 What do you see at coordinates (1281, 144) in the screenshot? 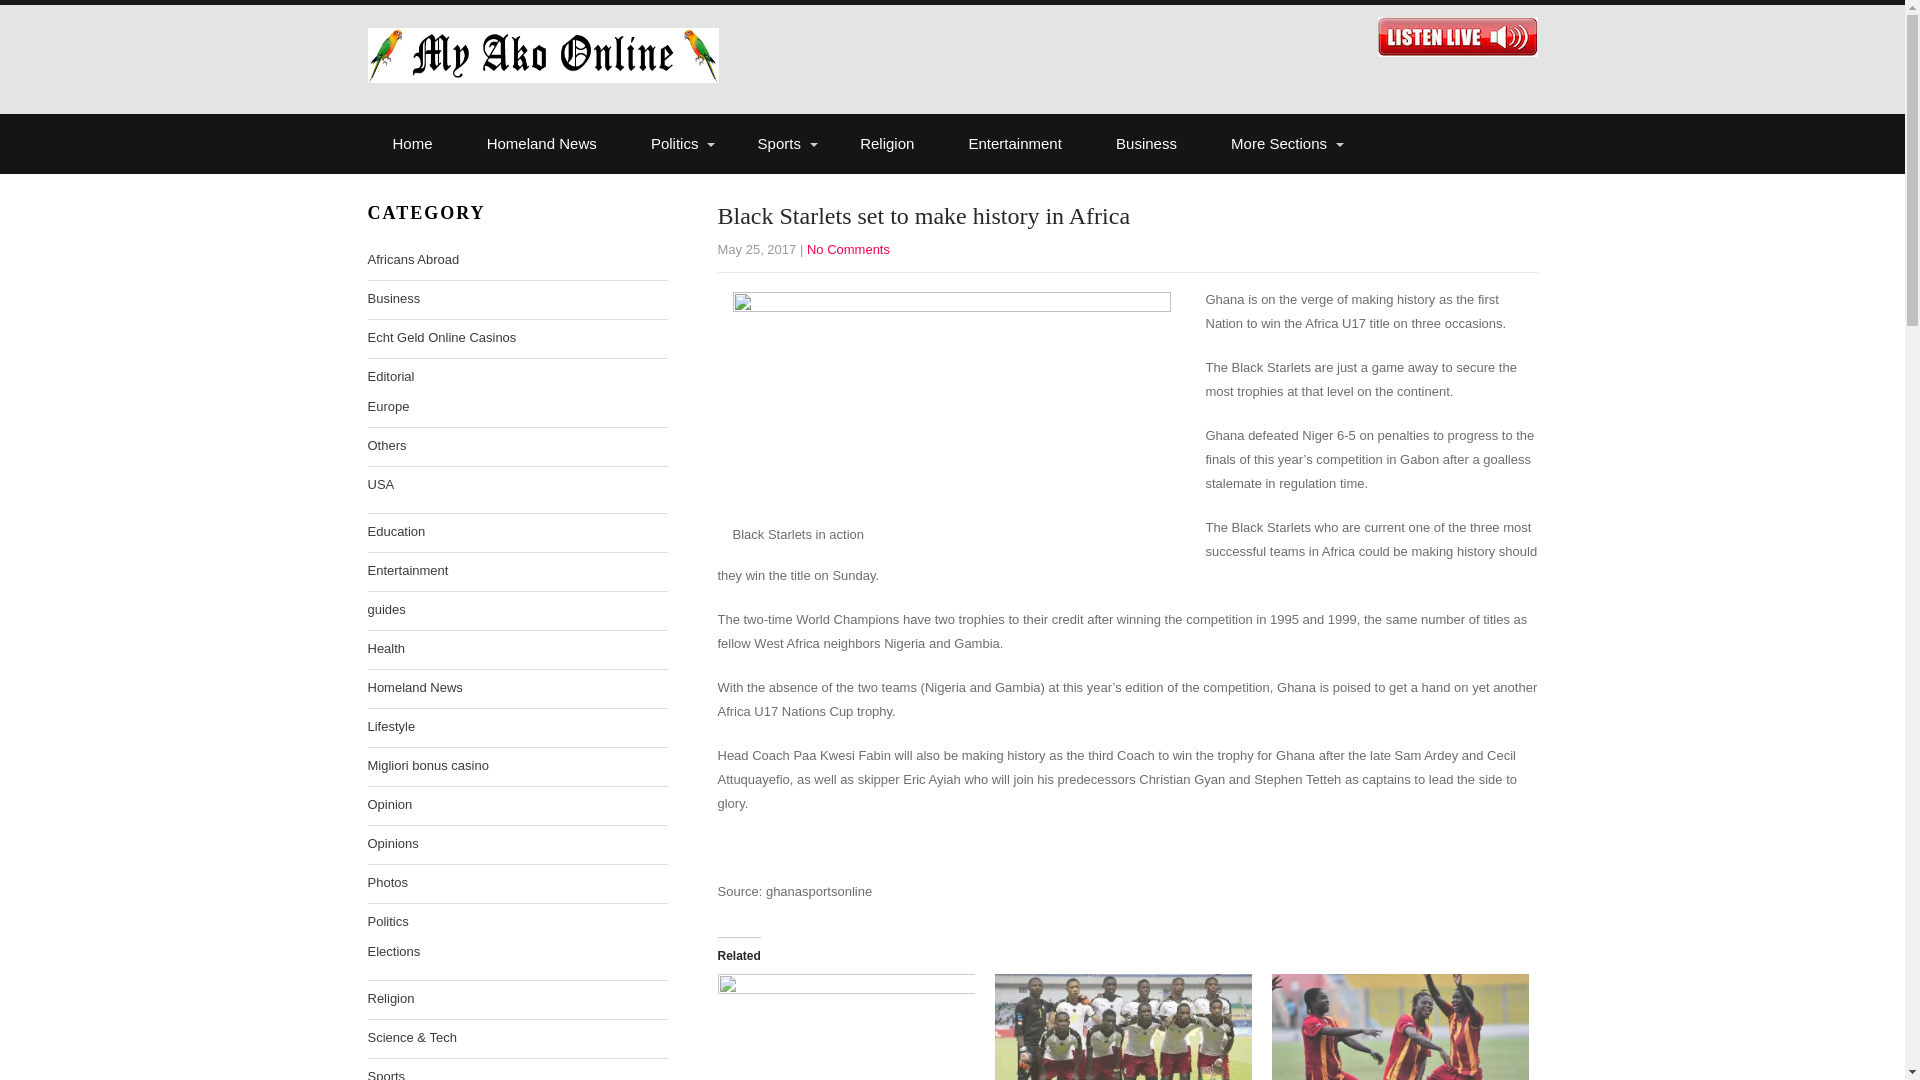
I see `More Sections` at bounding box center [1281, 144].